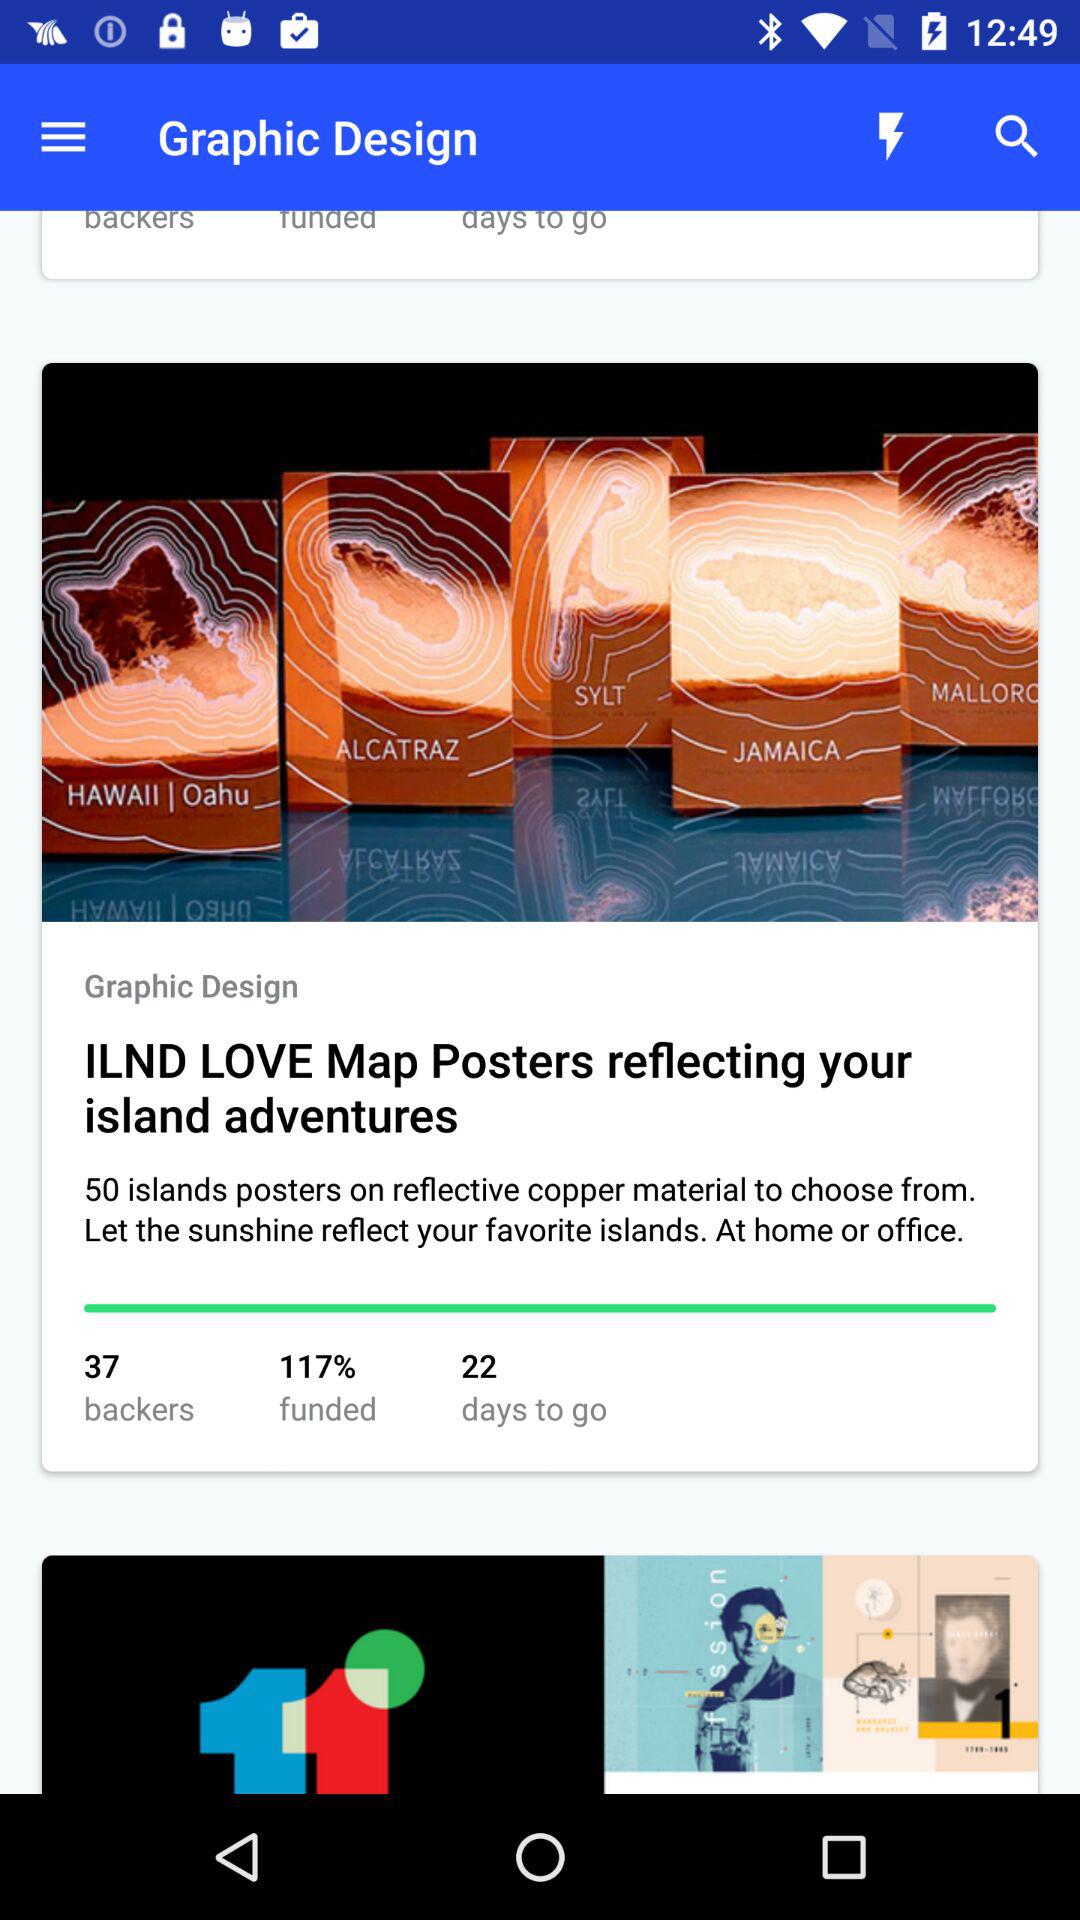  I want to click on press the item to the right of graphic design item, so click(890, 136).